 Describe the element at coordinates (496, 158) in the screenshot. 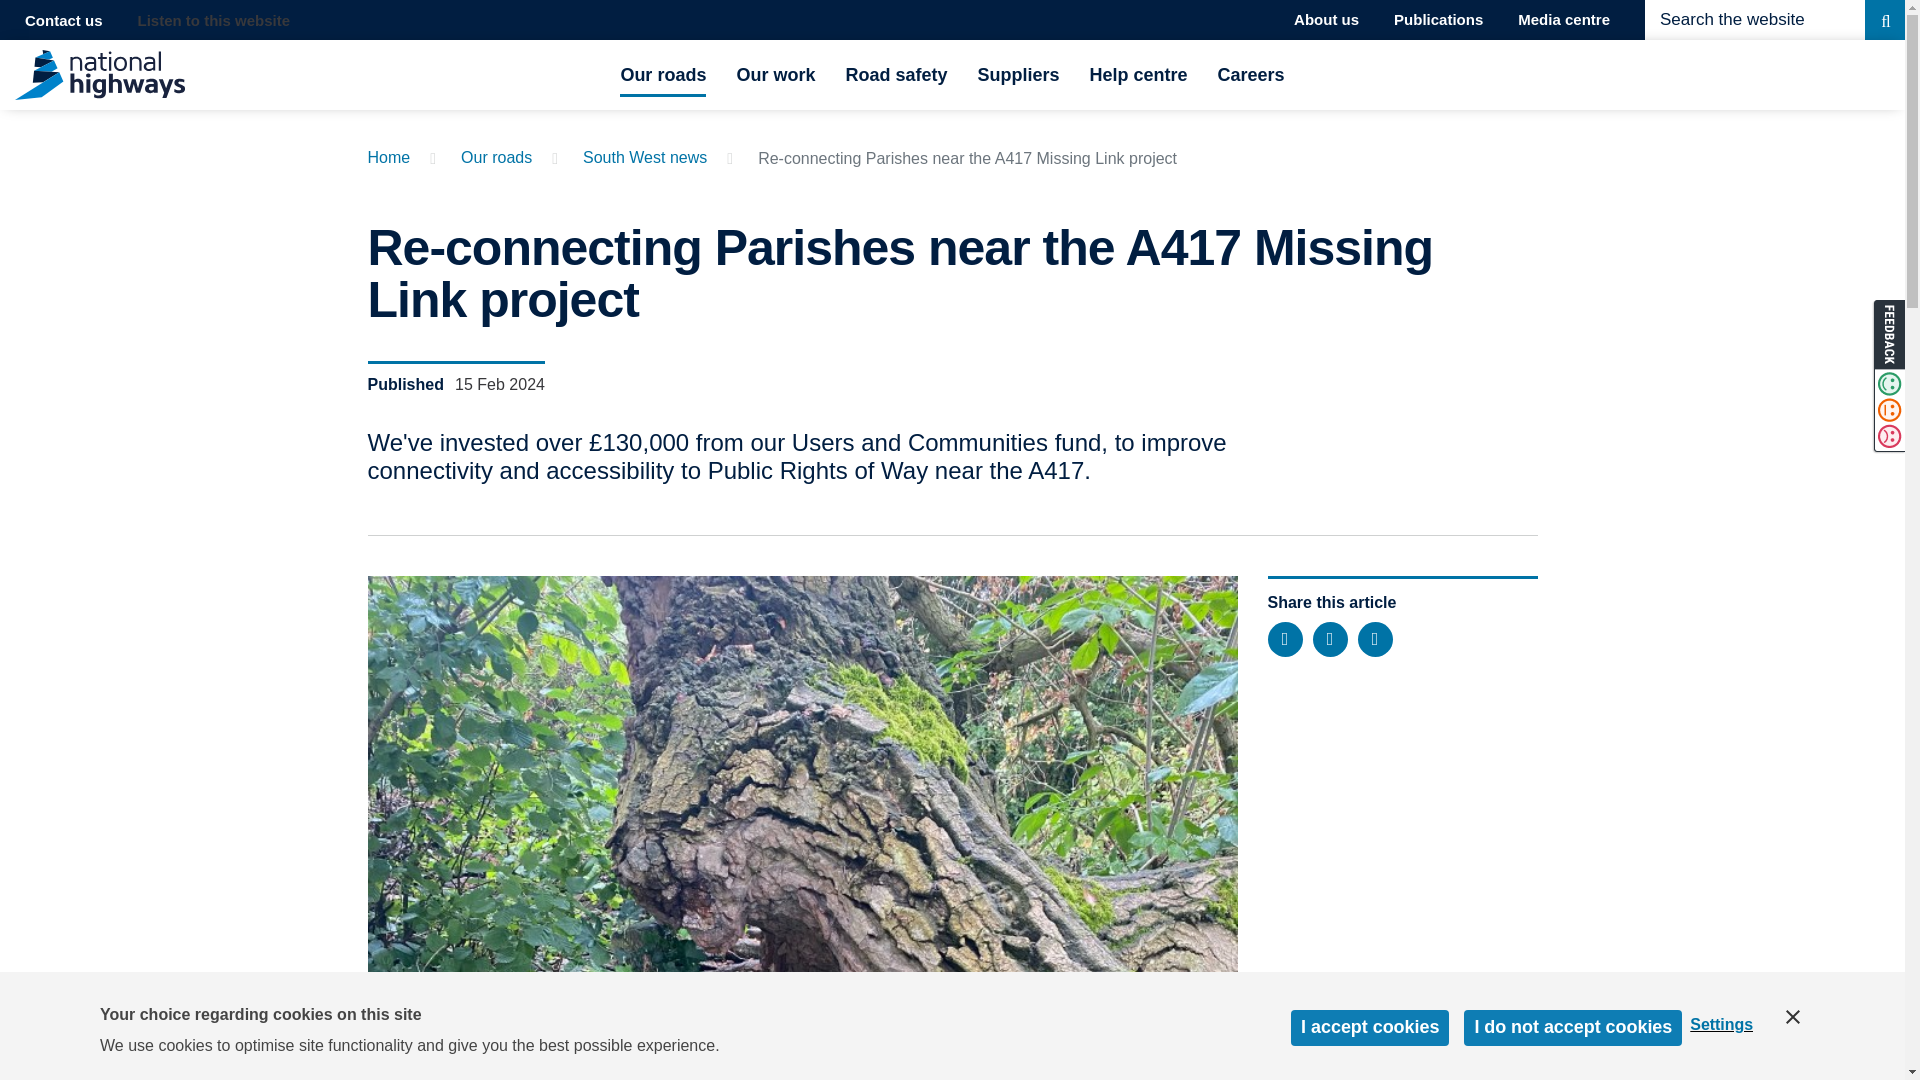

I see `Our roads` at that location.